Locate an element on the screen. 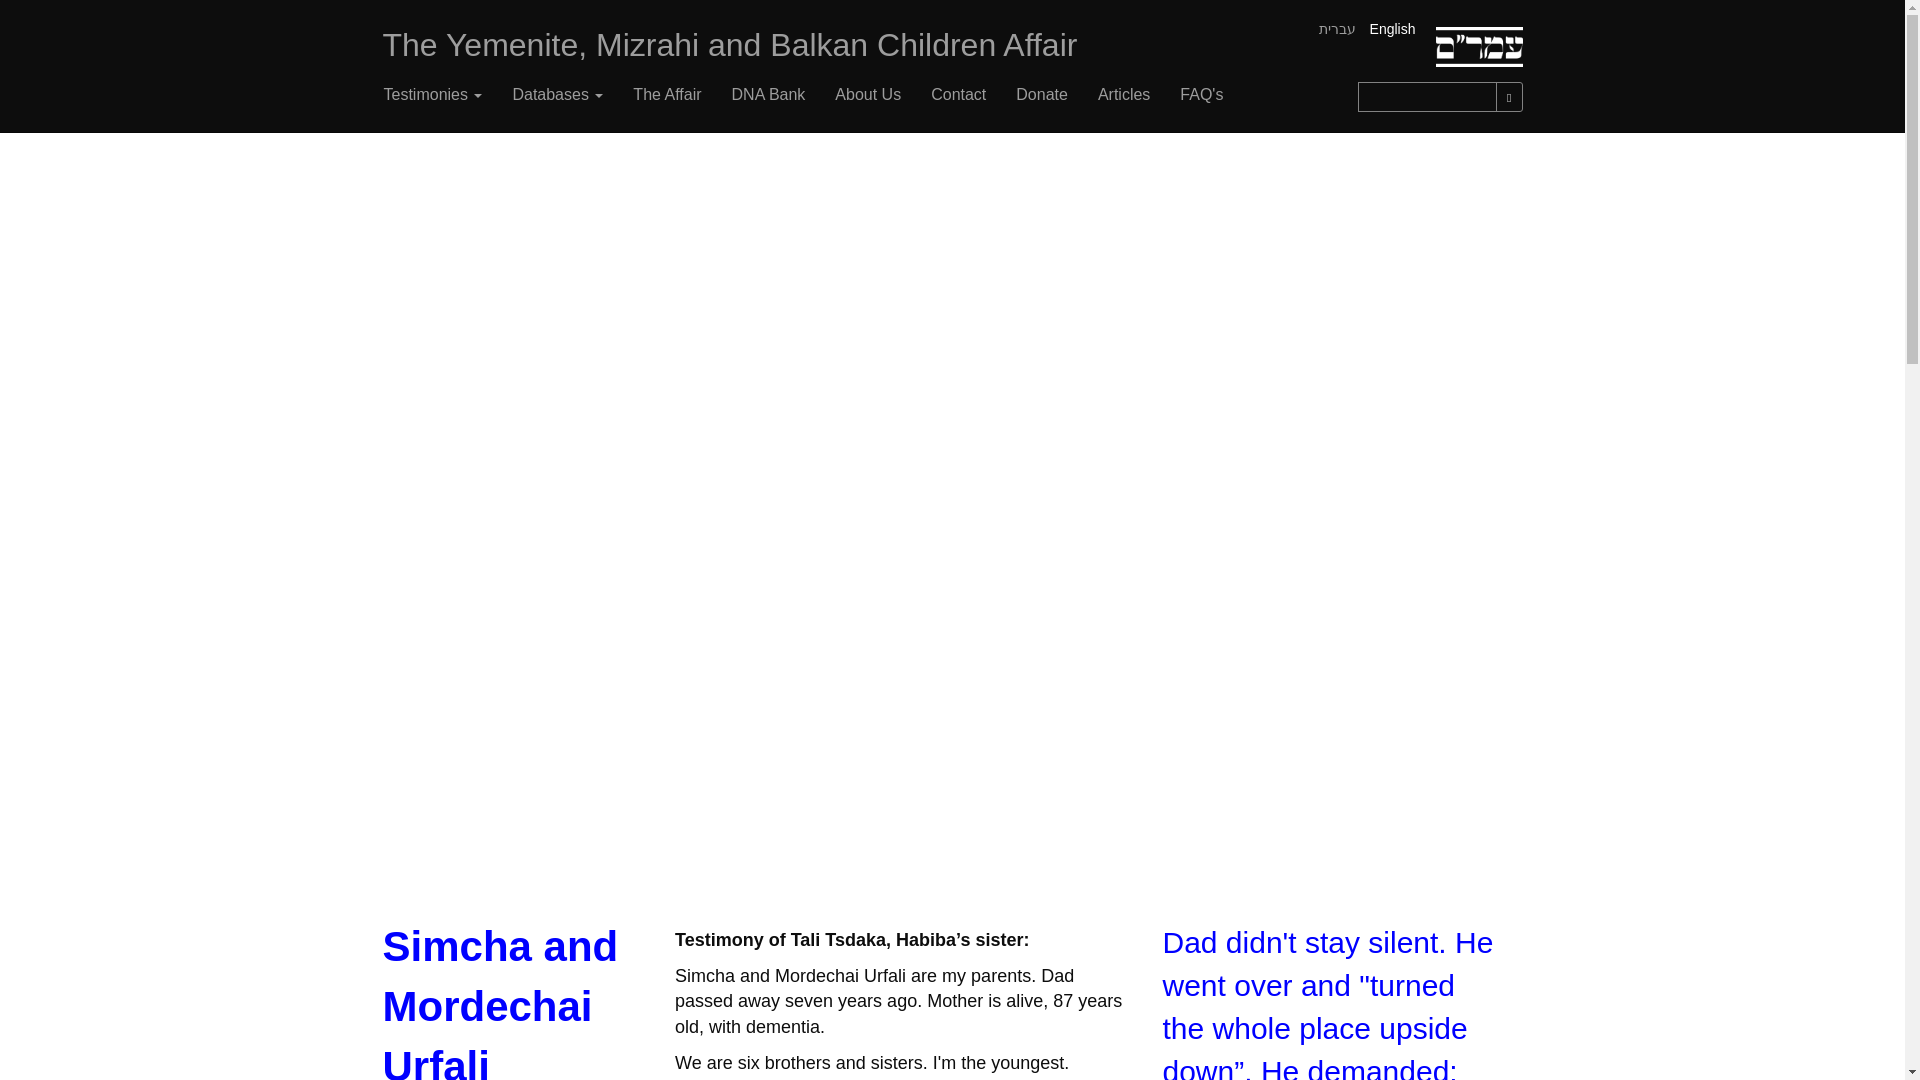 The width and height of the screenshot is (1920, 1080). About Us is located at coordinates (867, 94).